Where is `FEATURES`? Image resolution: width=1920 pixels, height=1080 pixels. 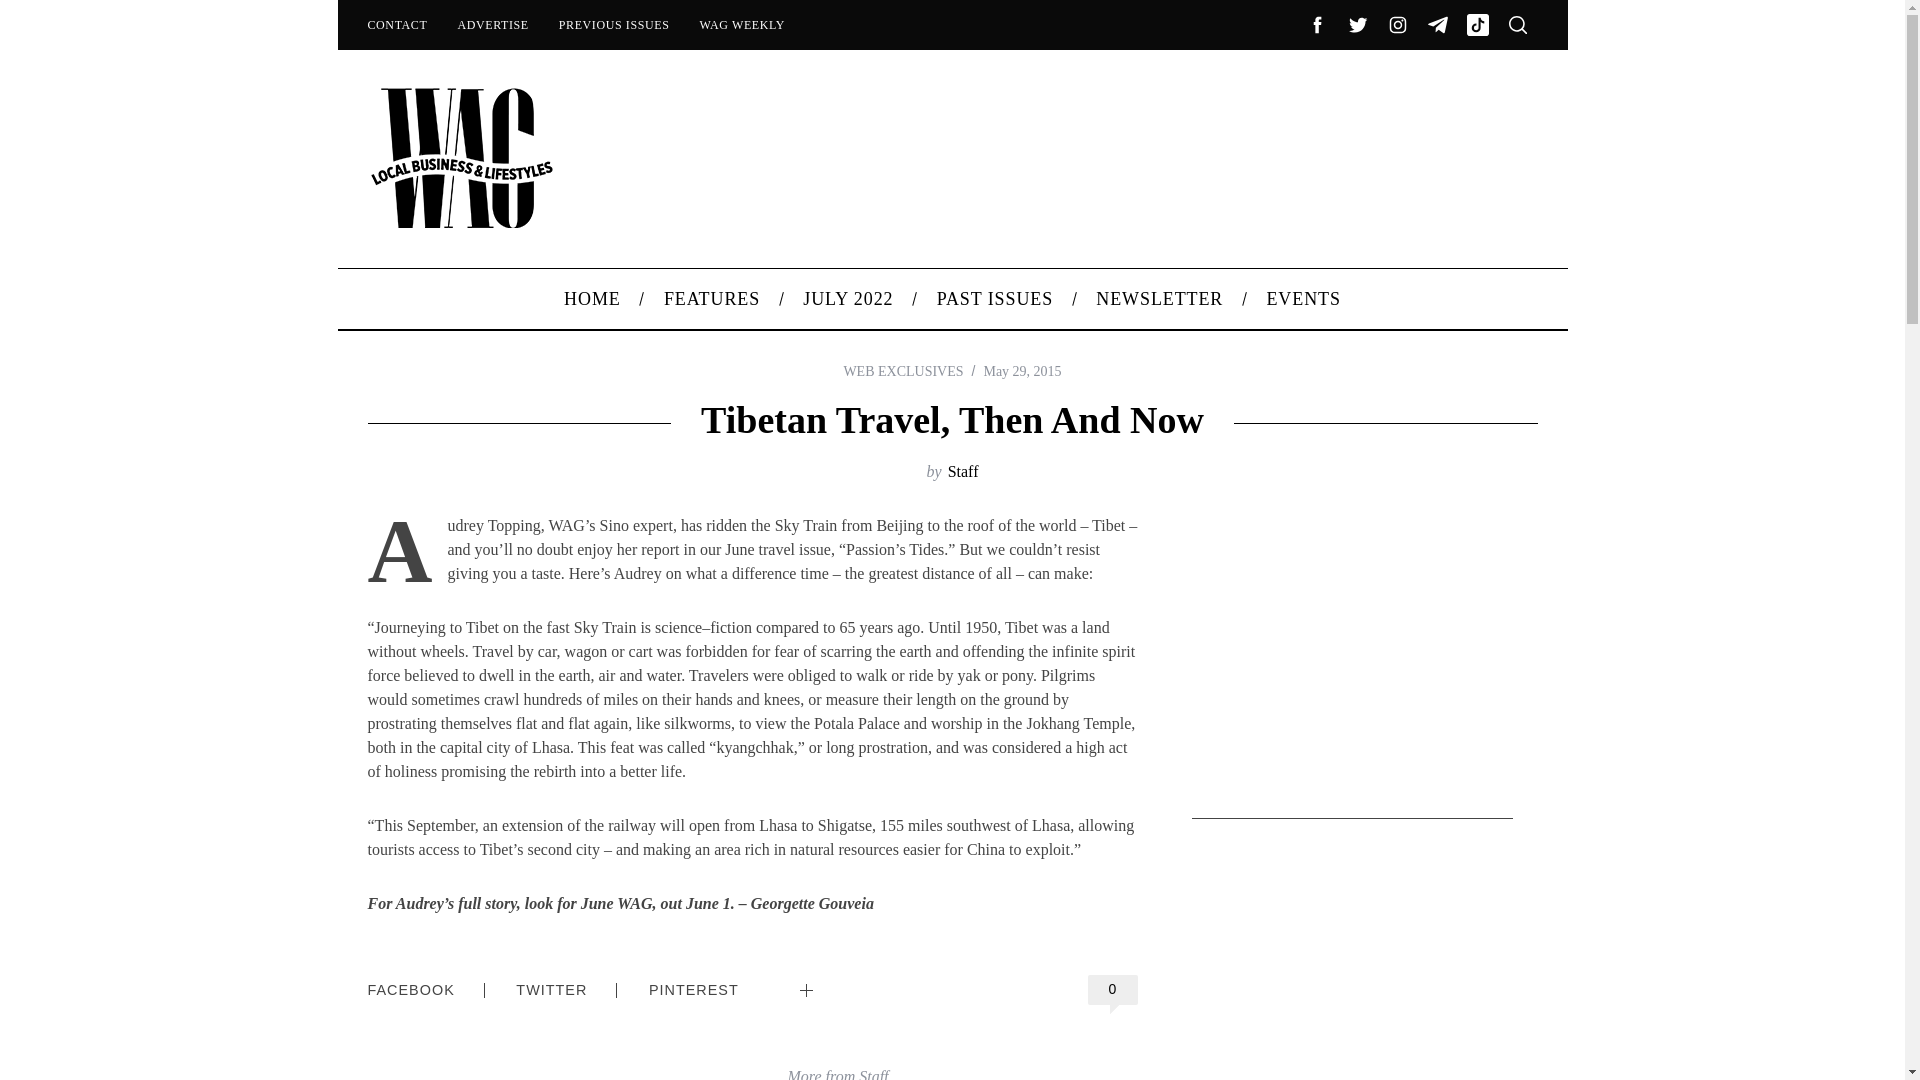
FEATURES is located at coordinates (711, 298).